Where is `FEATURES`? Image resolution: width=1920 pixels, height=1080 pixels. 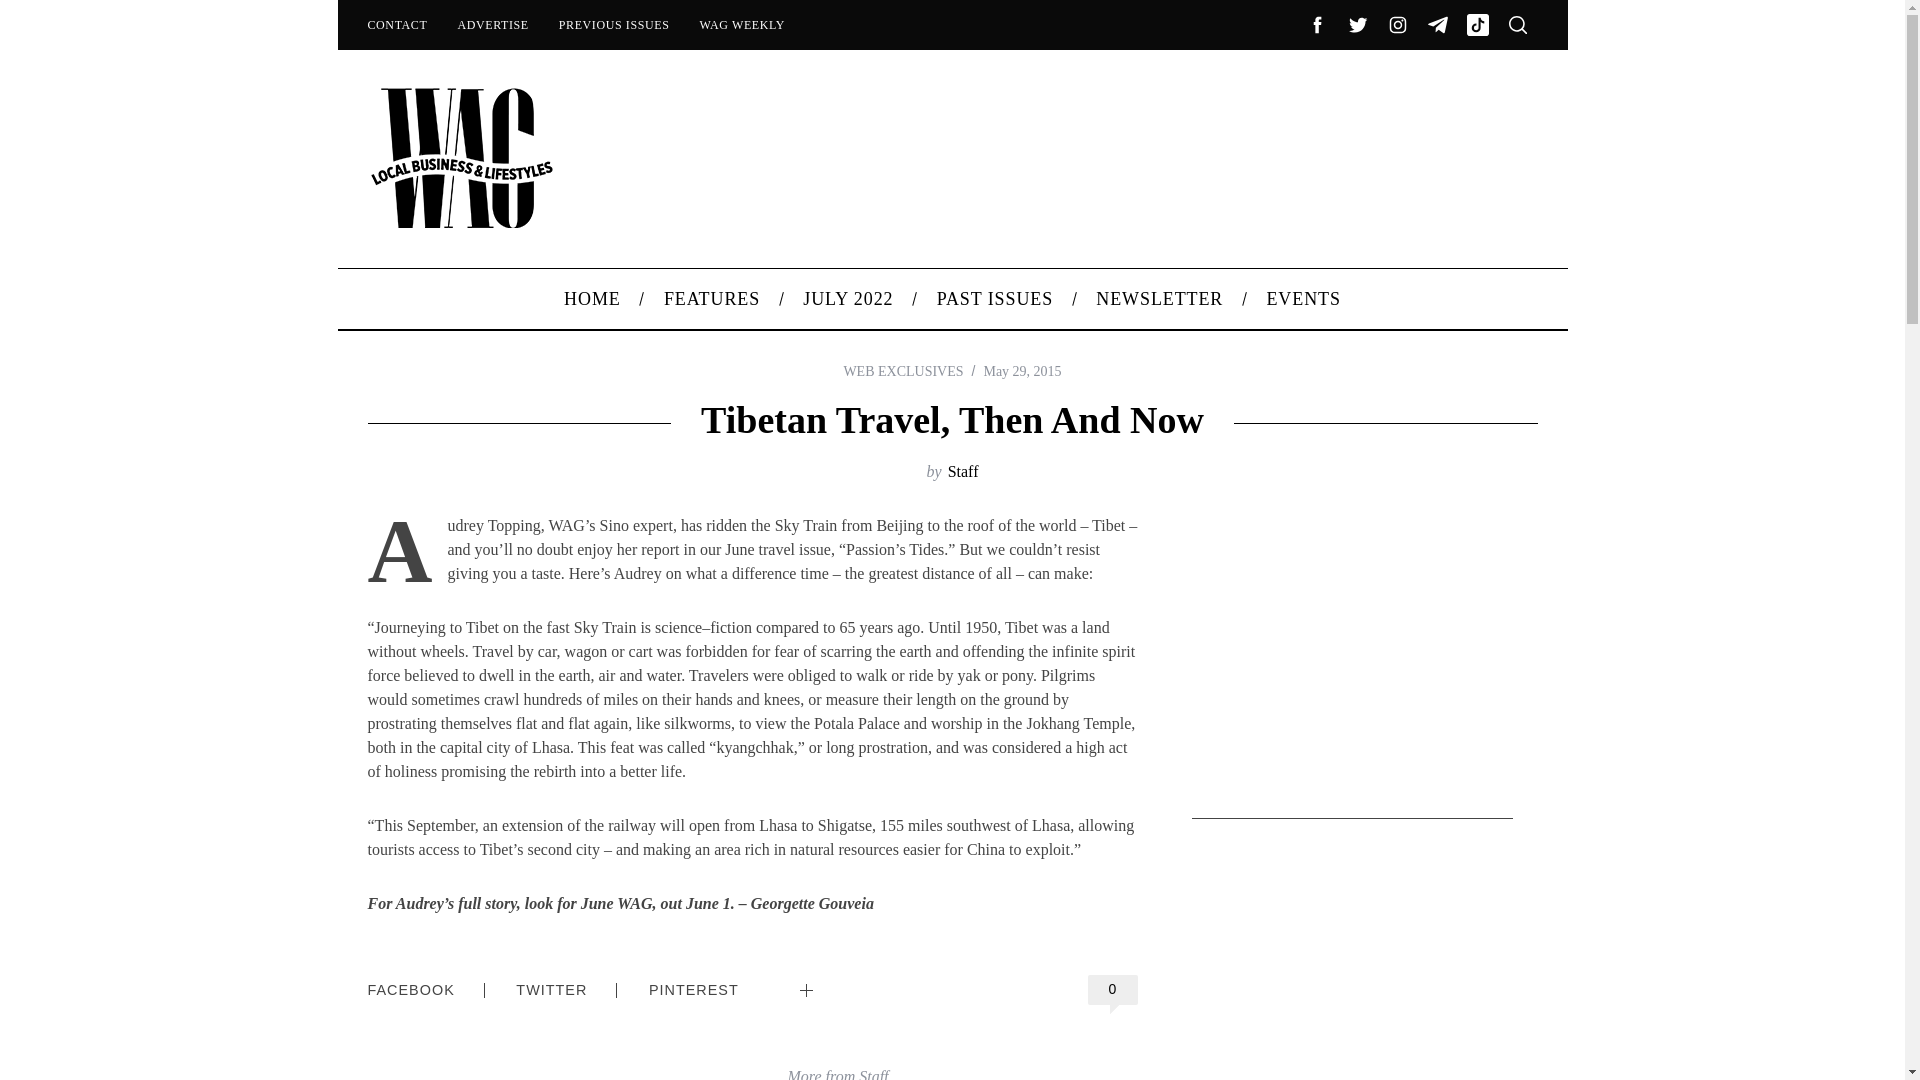
FEATURES is located at coordinates (711, 298).